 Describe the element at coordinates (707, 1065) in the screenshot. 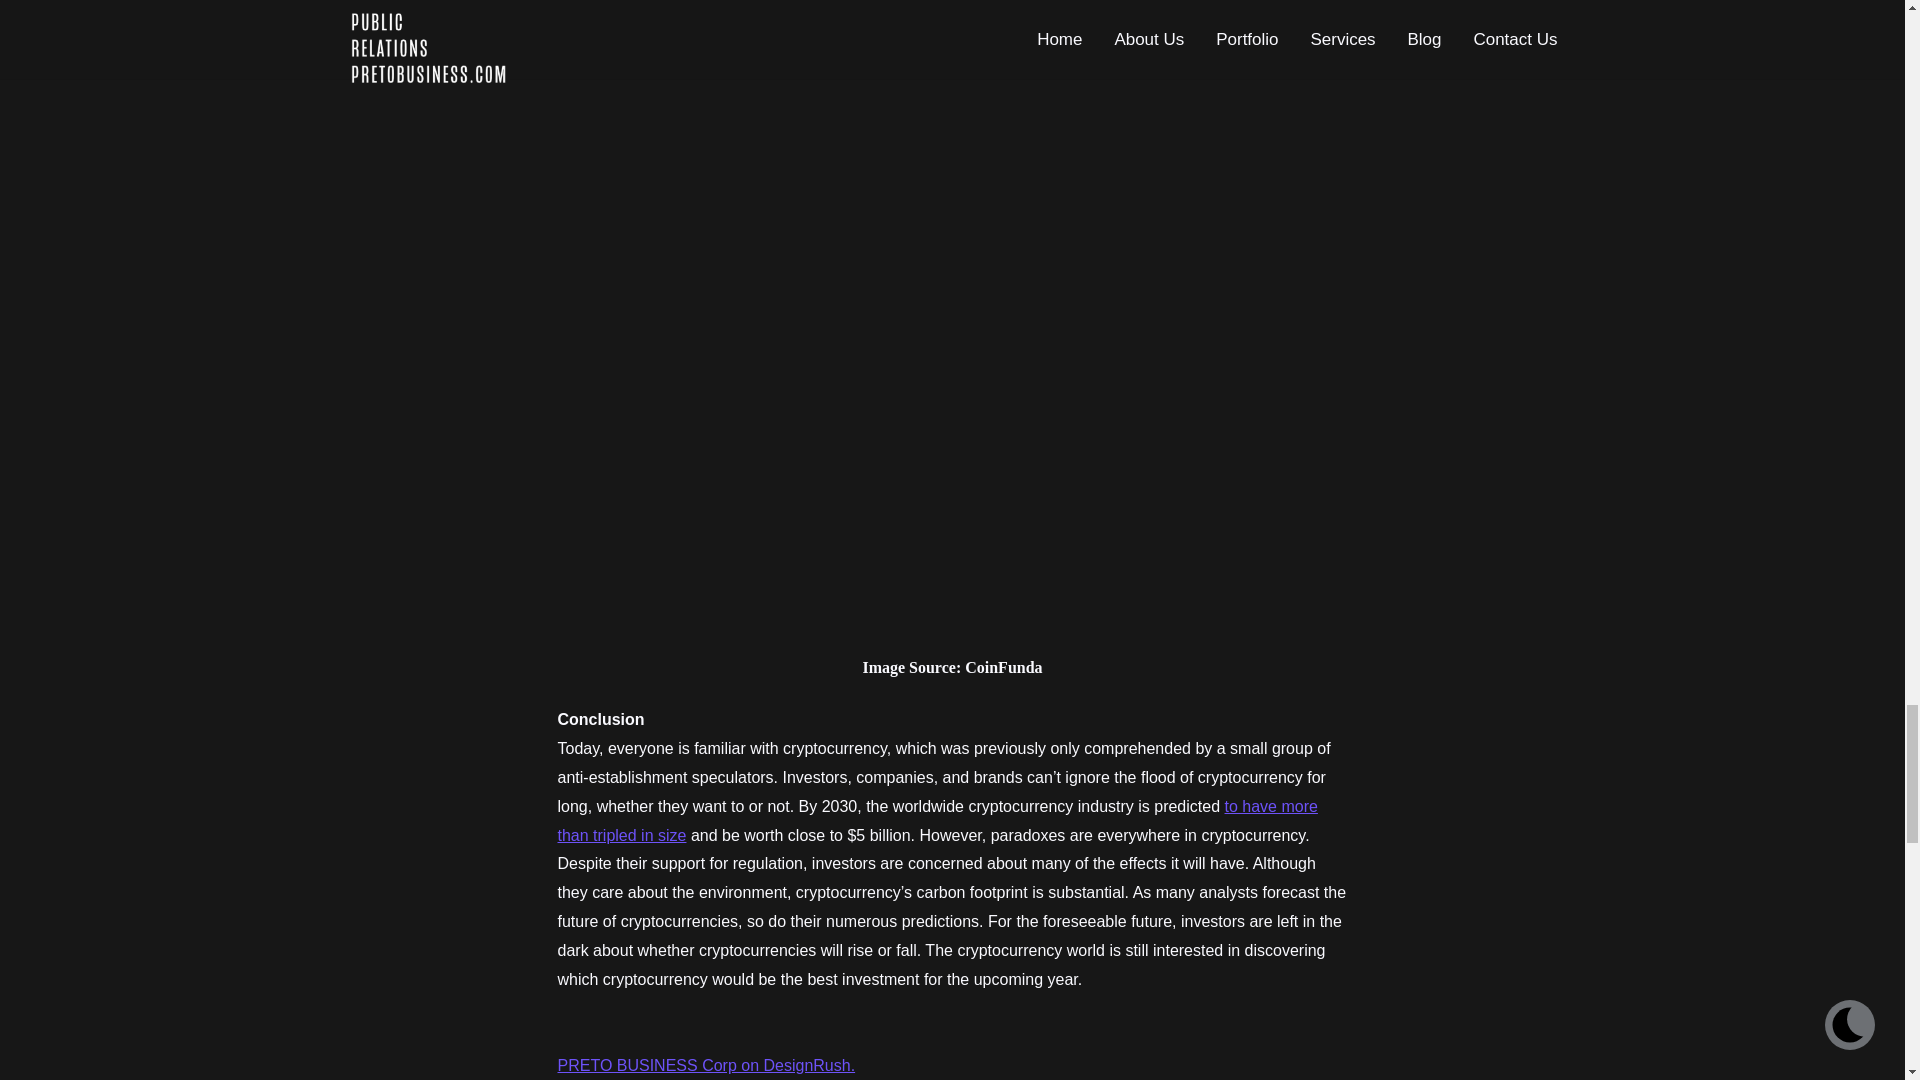

I see `PRETO BUSINESS Corp on DesignRush.` at that location.